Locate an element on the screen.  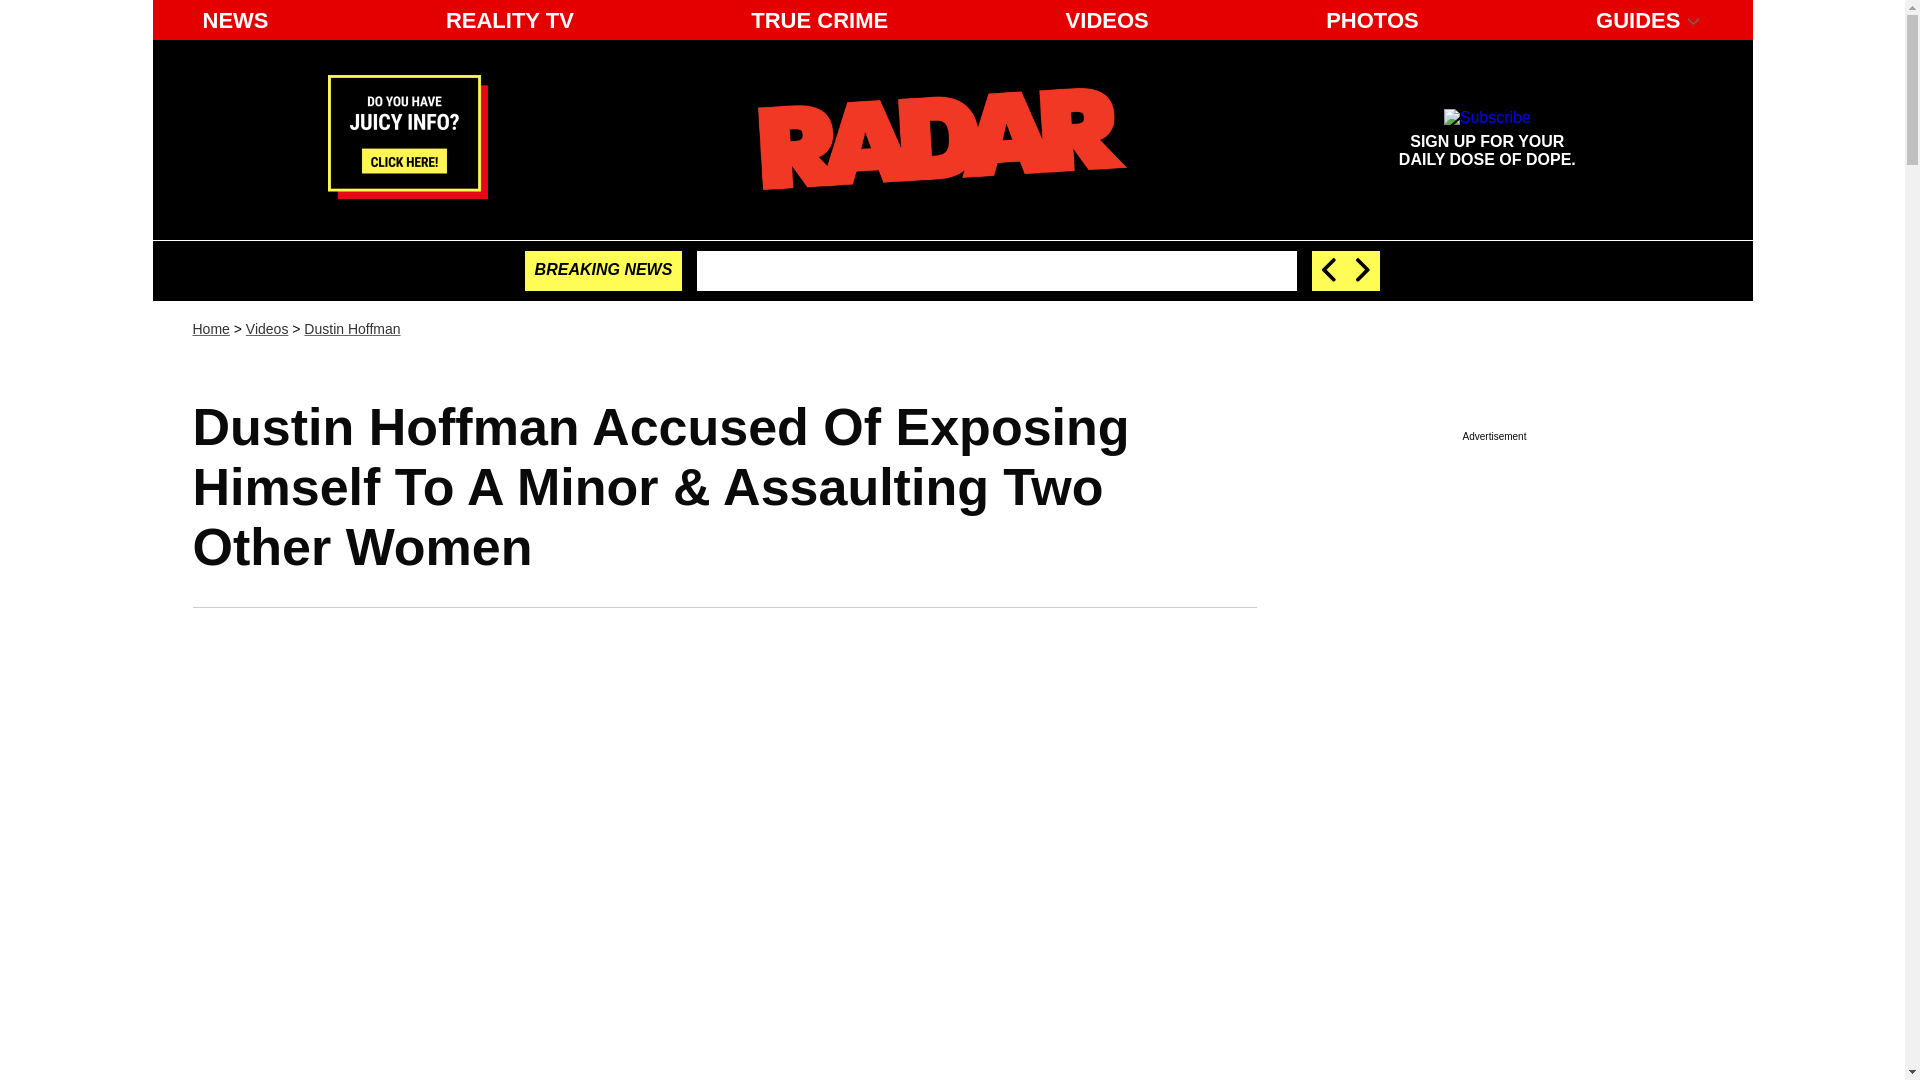
Home is located at coordinates (509, 20).